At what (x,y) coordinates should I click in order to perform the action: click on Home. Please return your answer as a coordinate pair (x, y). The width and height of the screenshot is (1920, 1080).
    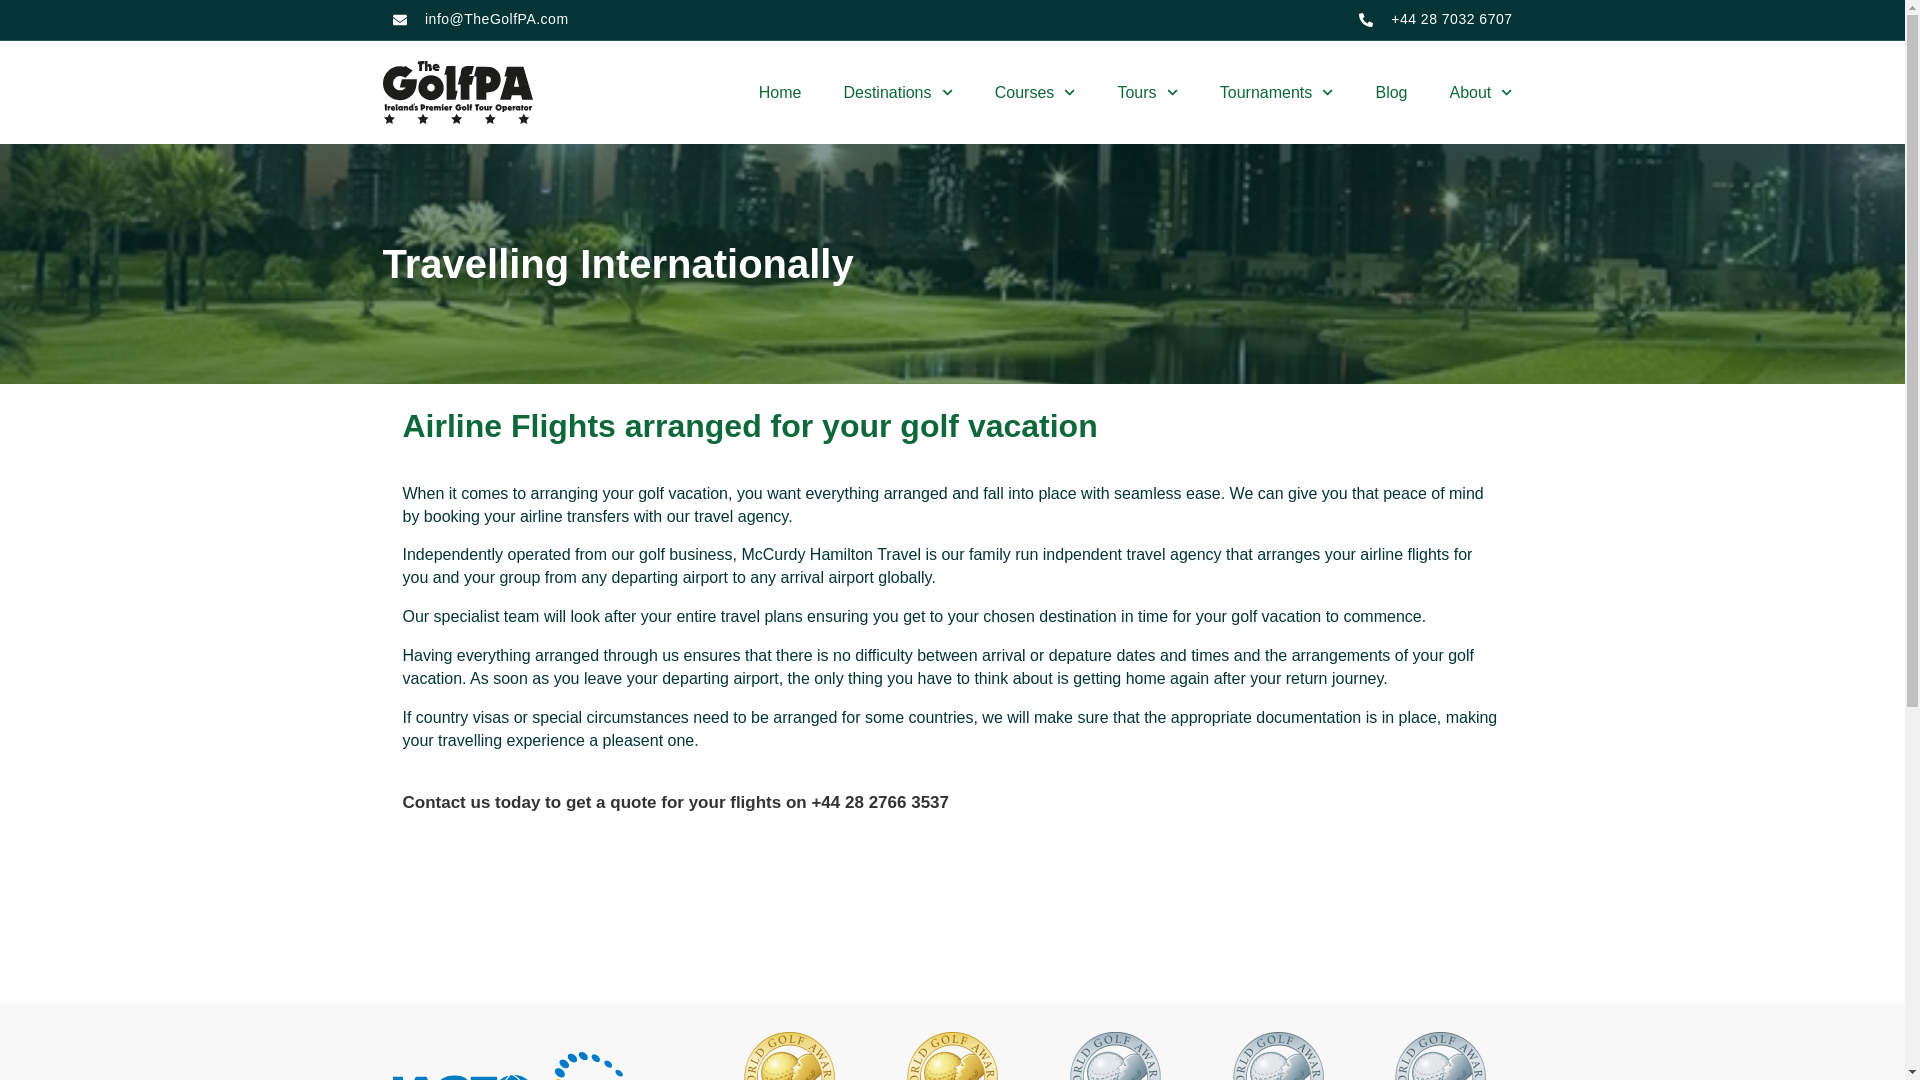
    Looking at the image, I should click on (780, 92).